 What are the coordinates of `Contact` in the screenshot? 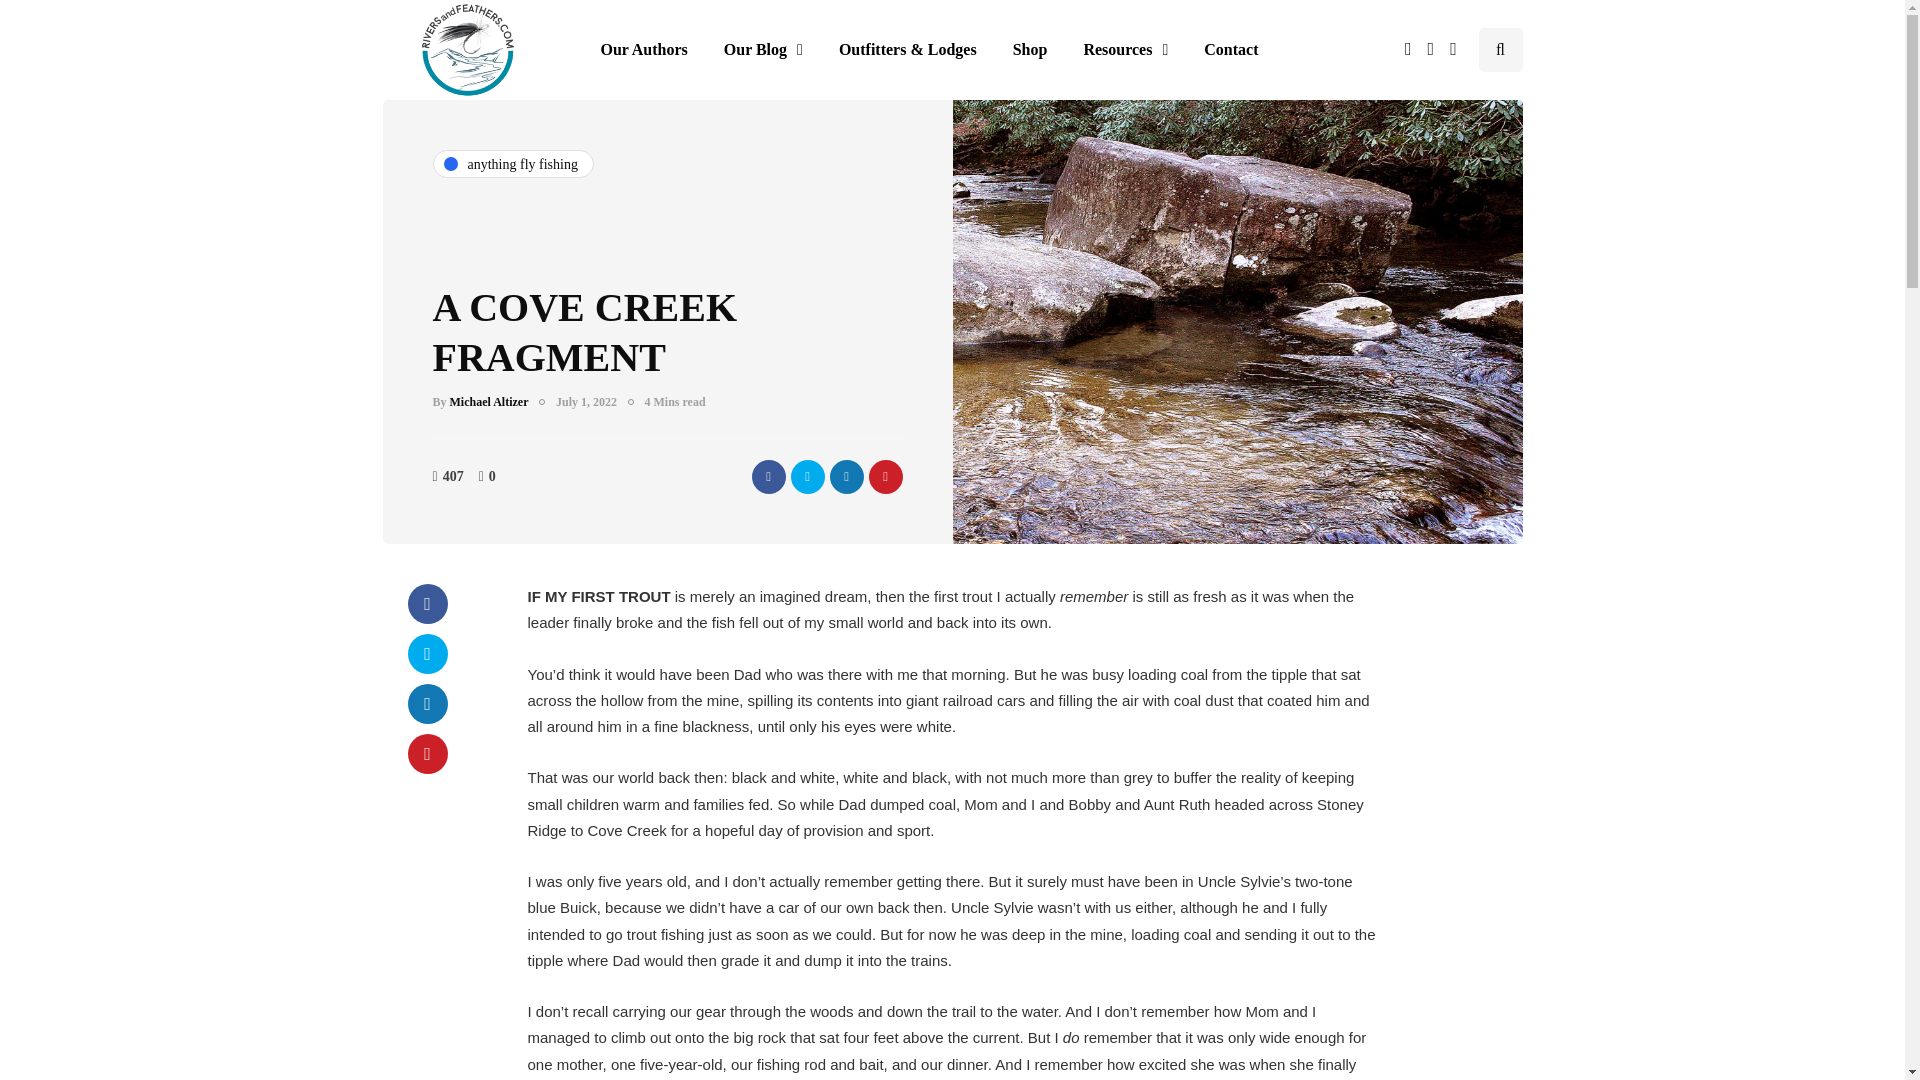 It's located at (1231, 50).